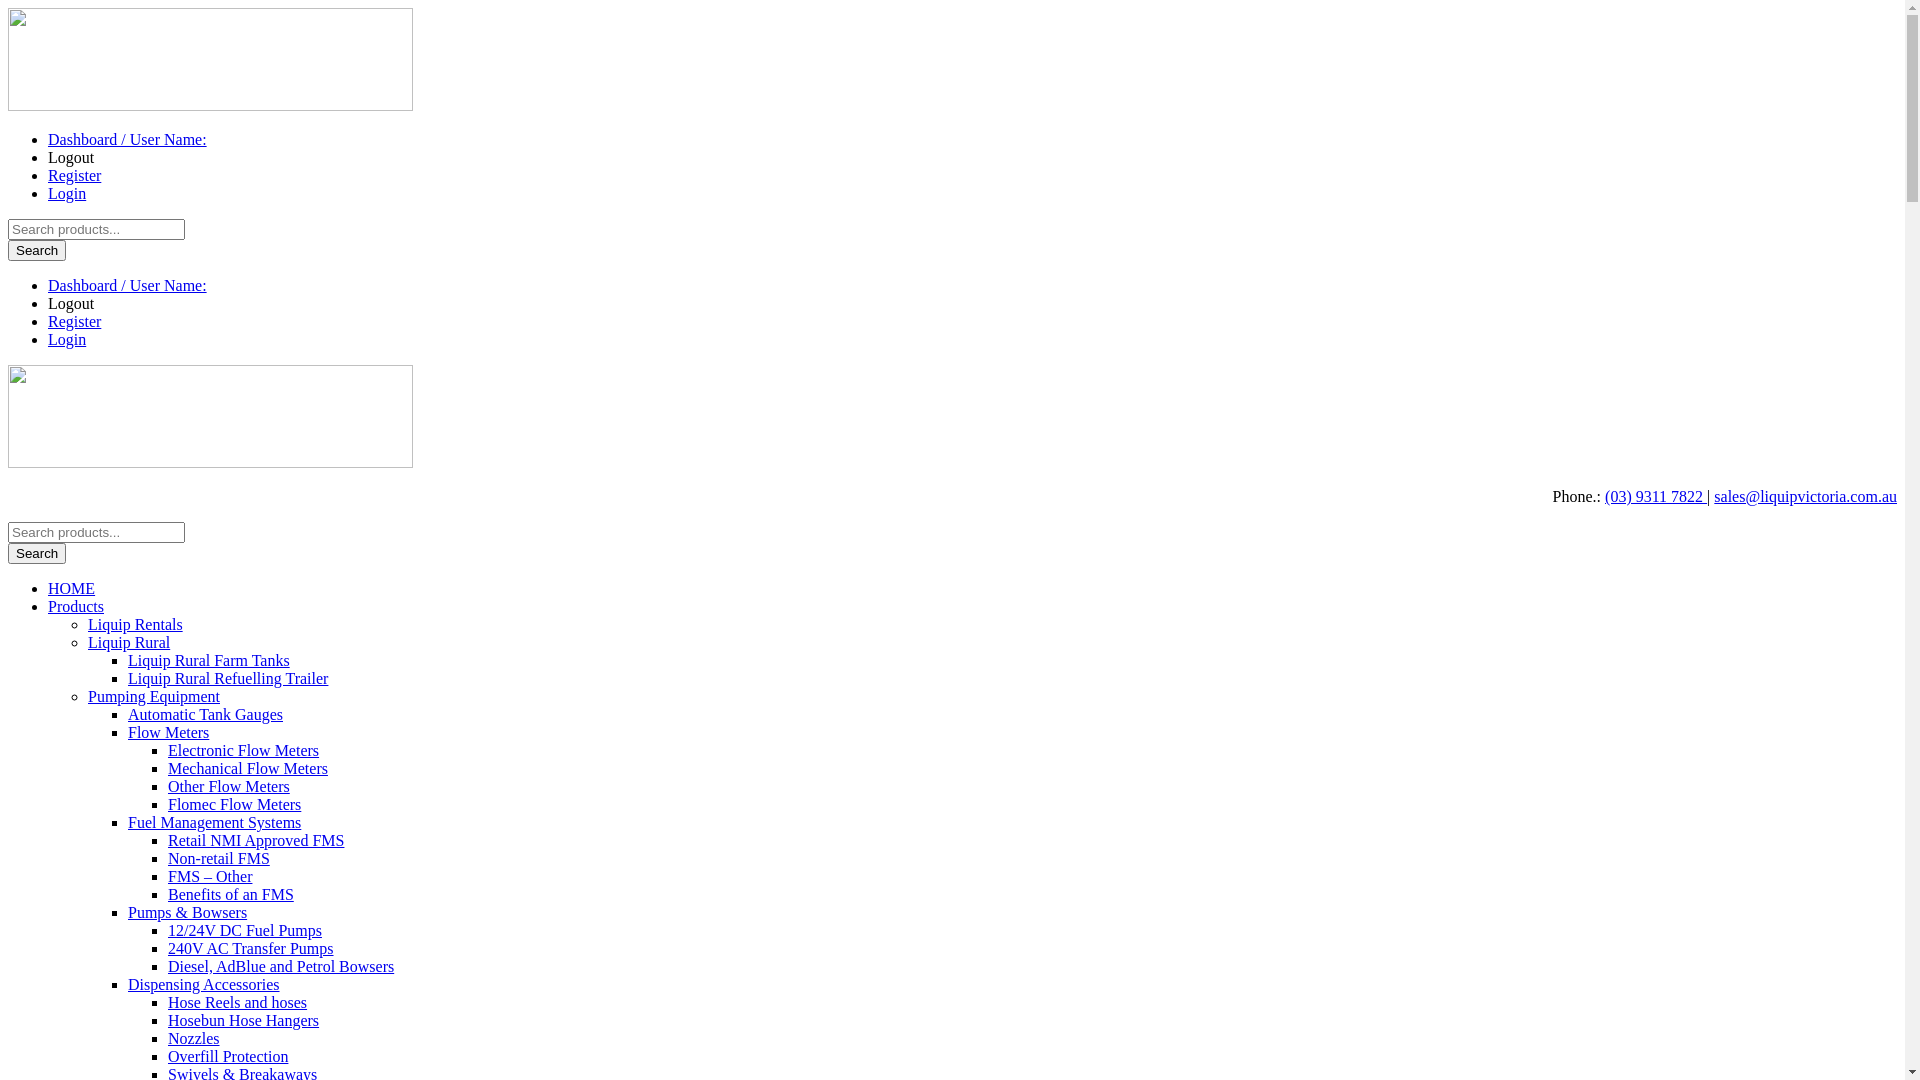 The image size is (1920, 1080). Describe the element at coordinates (256, 840) in the screenshot. I see `Retail NMI Approved FMS` at that location.